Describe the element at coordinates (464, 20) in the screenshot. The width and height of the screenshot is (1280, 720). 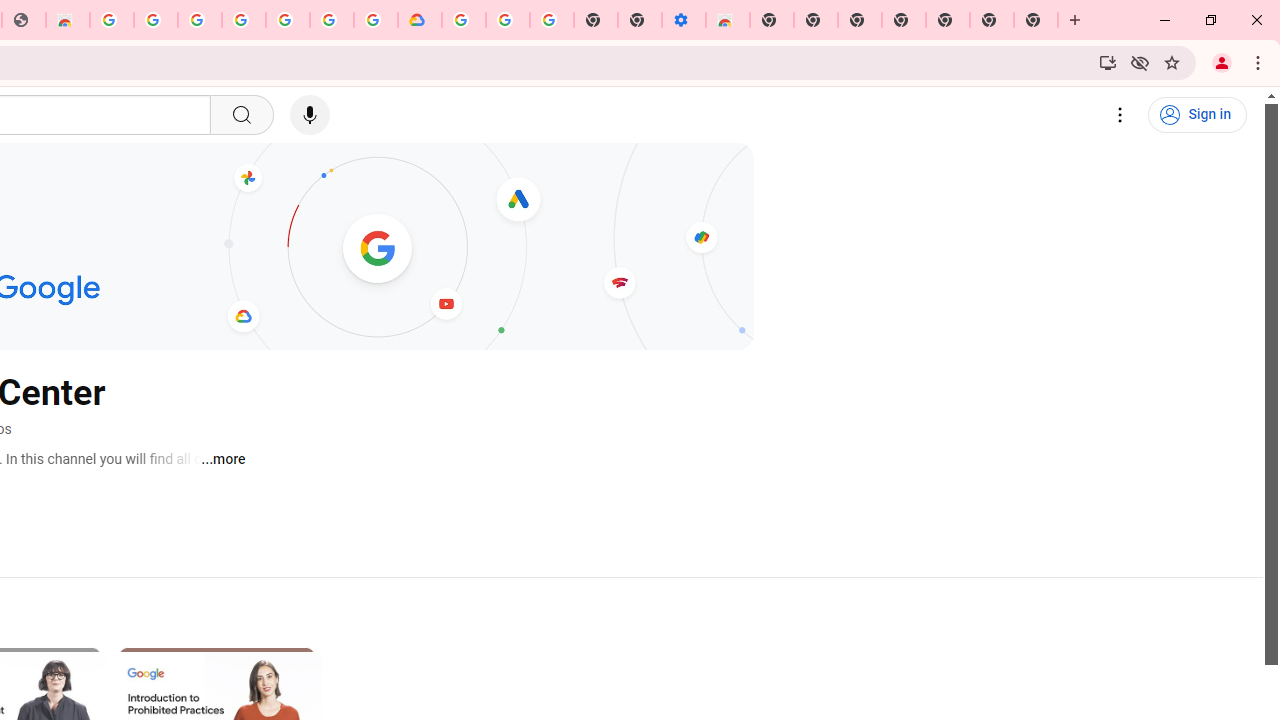
I see `Sign in - Google Accounts` at that location.